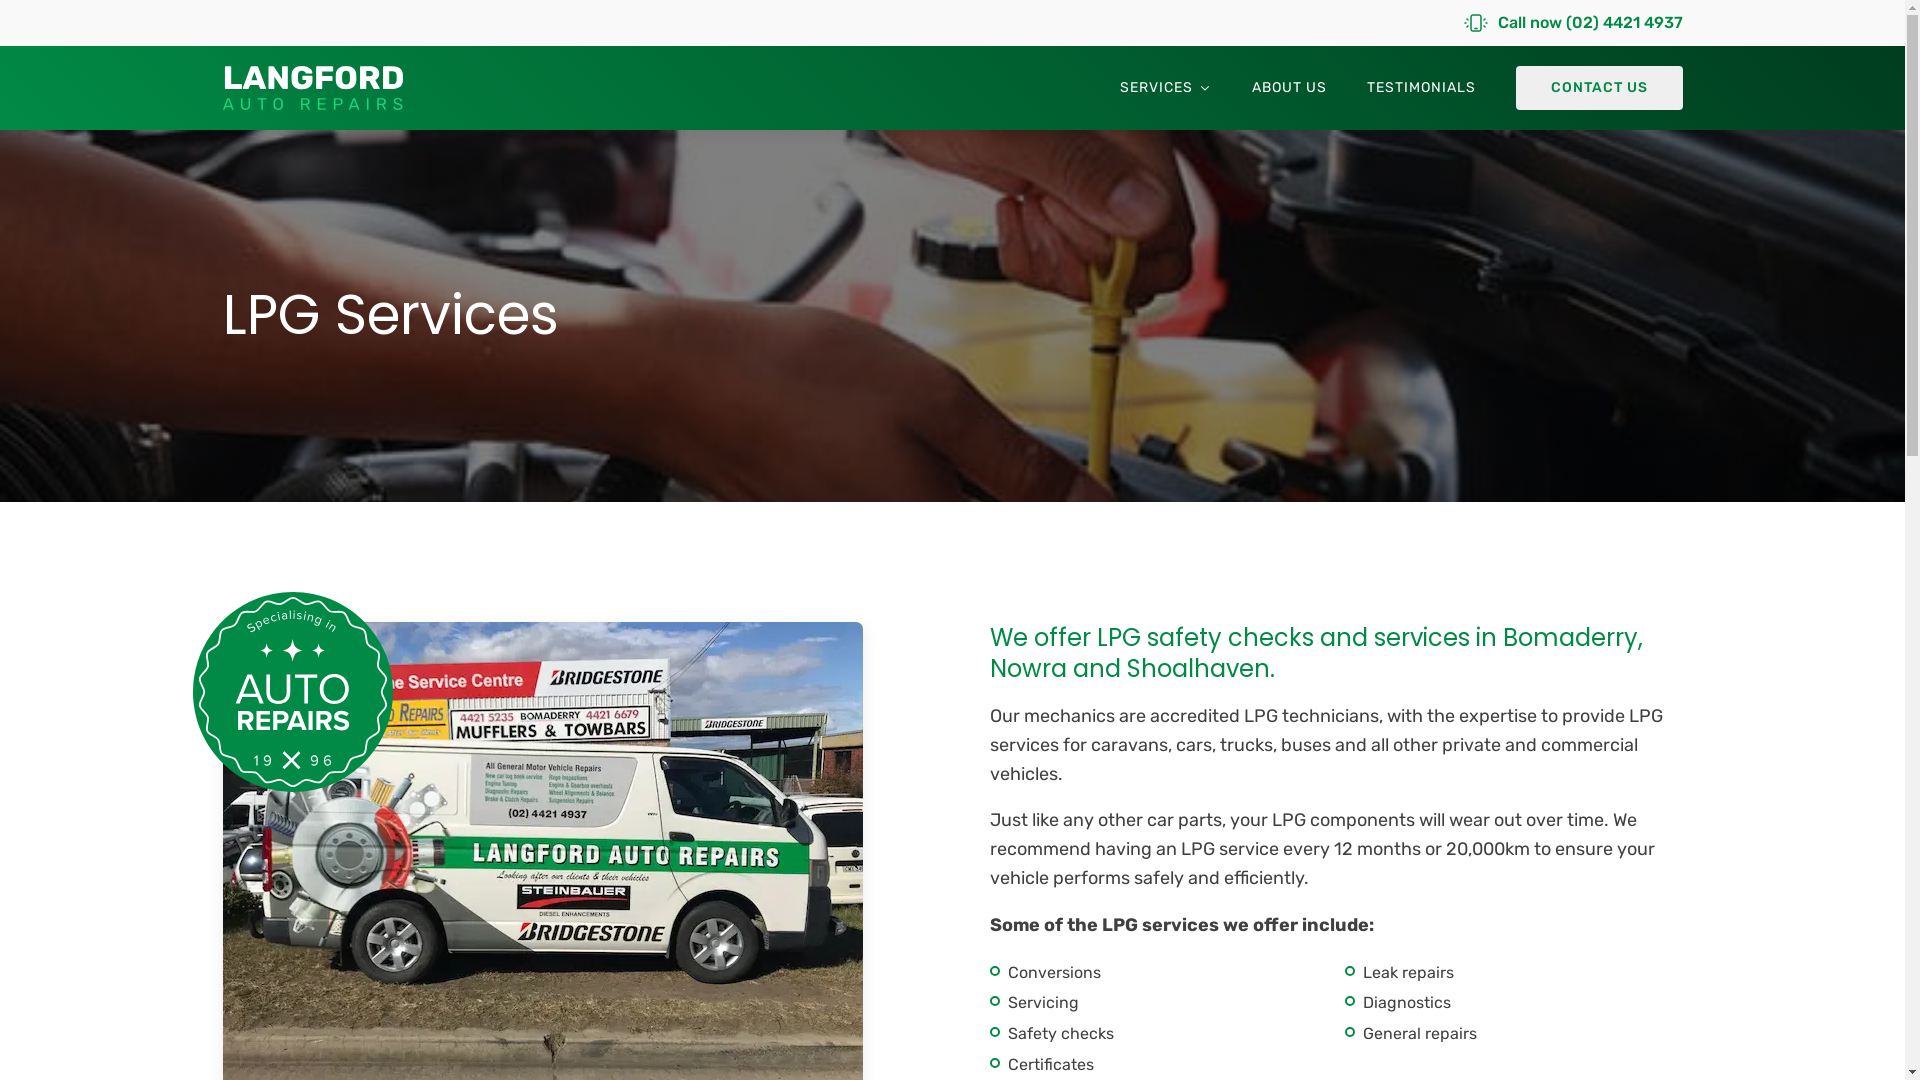 The image size is (1920, 1080). What do you see at coordinates (1574, 23) in the screenshot?
I see `Call now (02) 4421 4937` at bounding box center [1574, 23].